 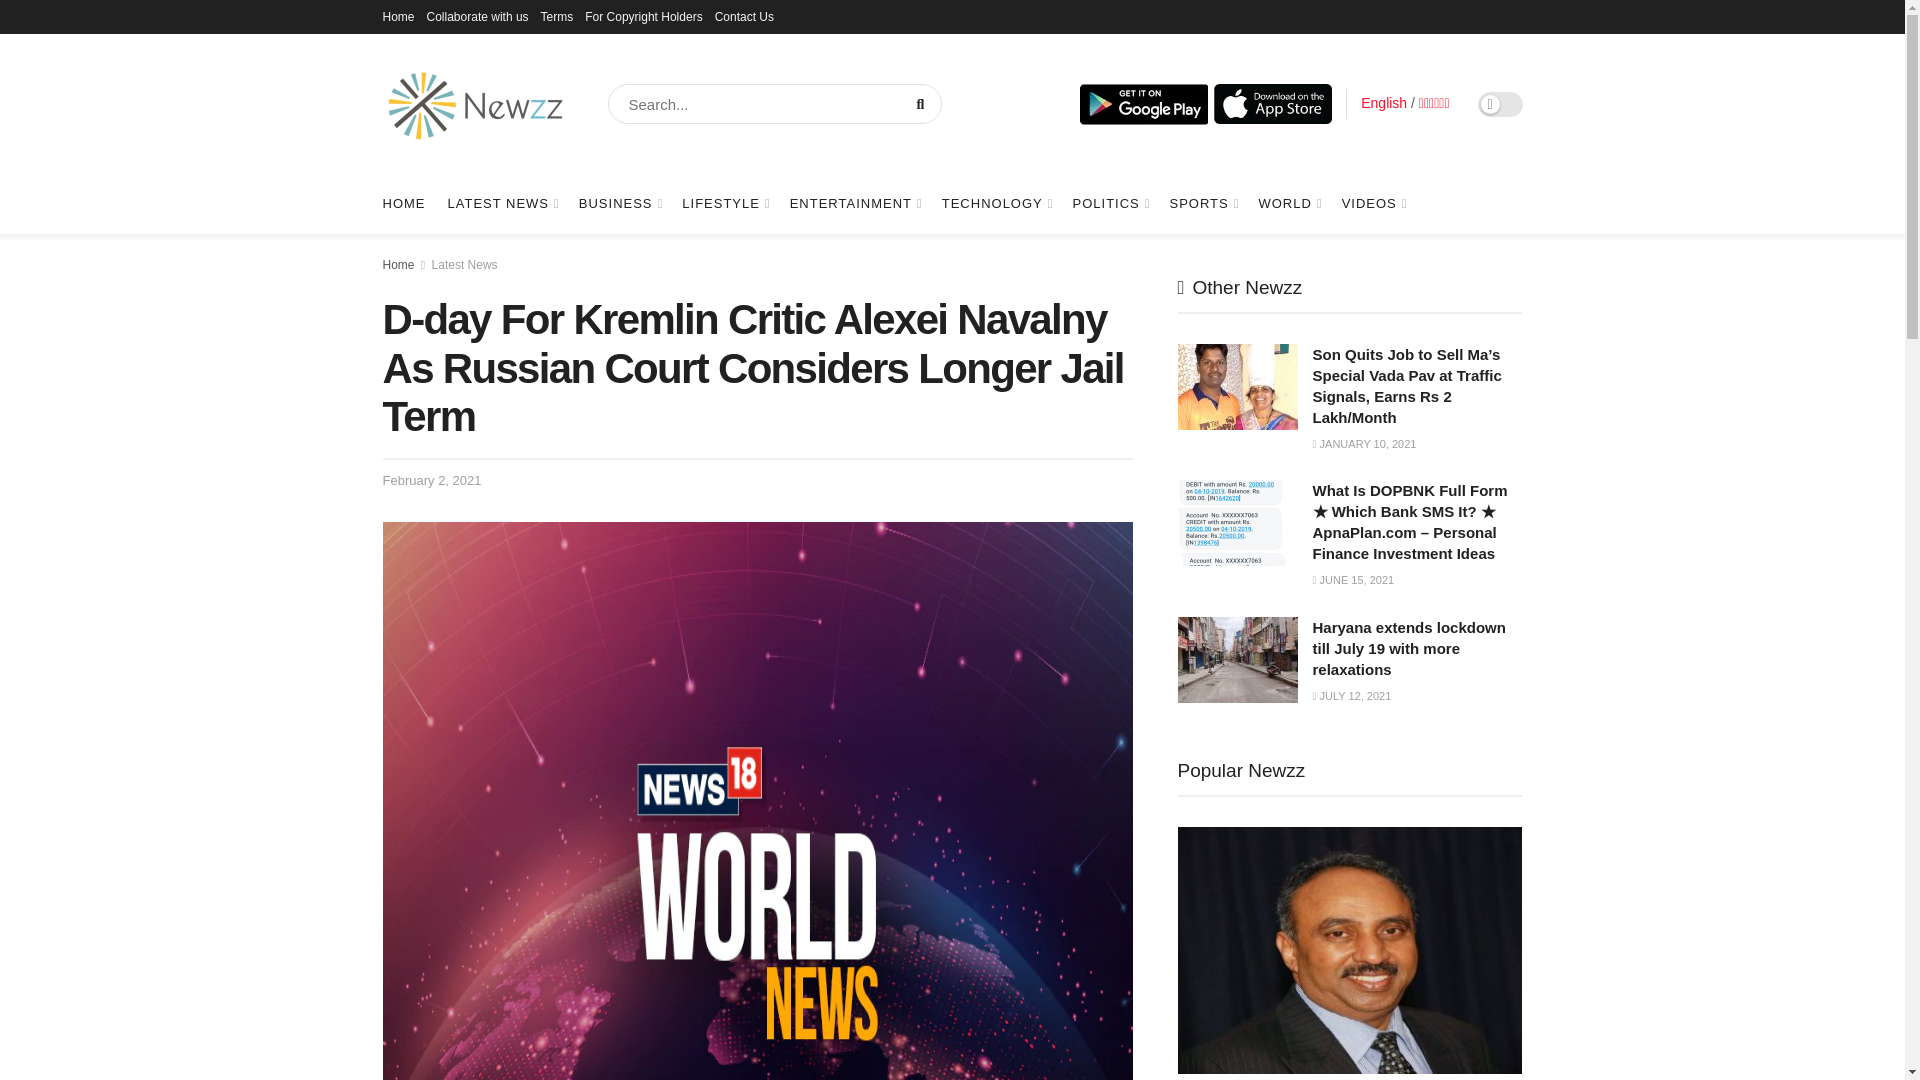 What do you see at coordinates (644, 16) in the screenshot?
I see `For Copyright Holders` at bounding box center [644, 16].